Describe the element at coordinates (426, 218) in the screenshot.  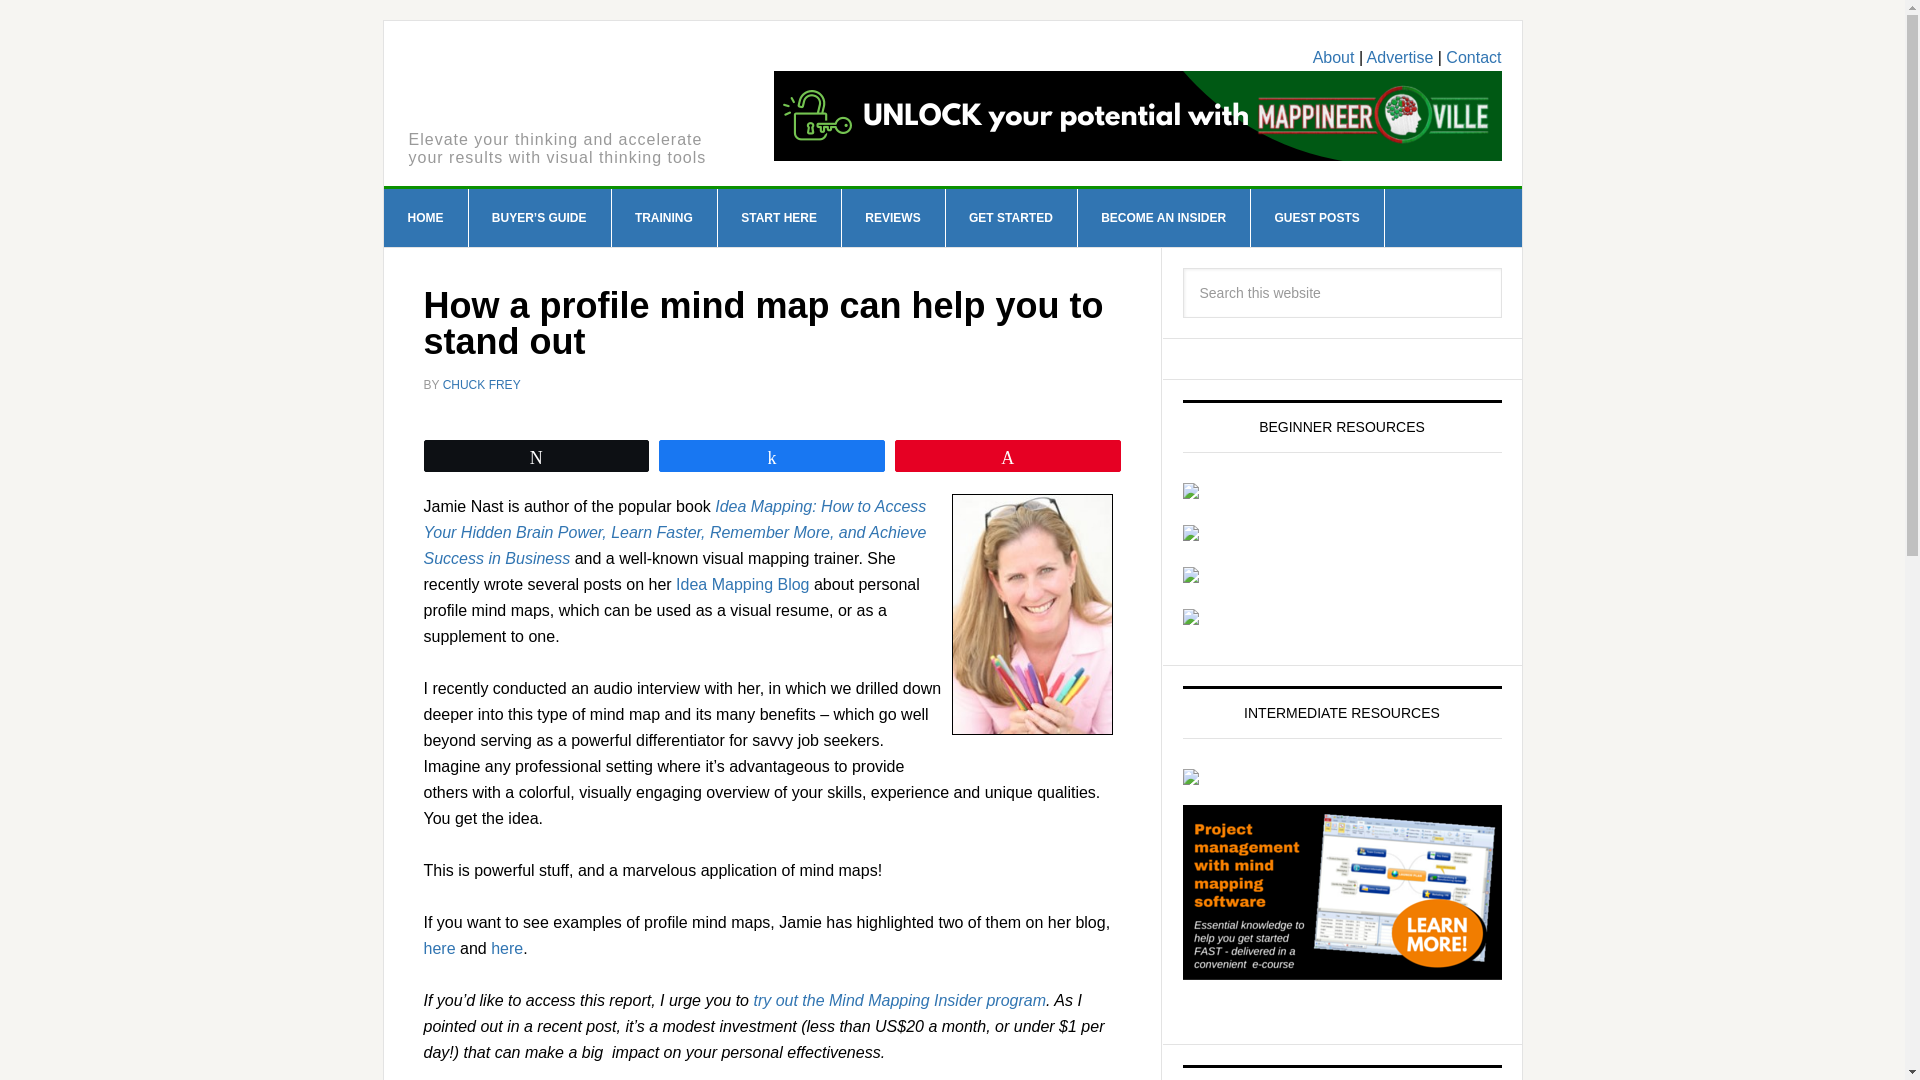
I see `HOME` at that location.